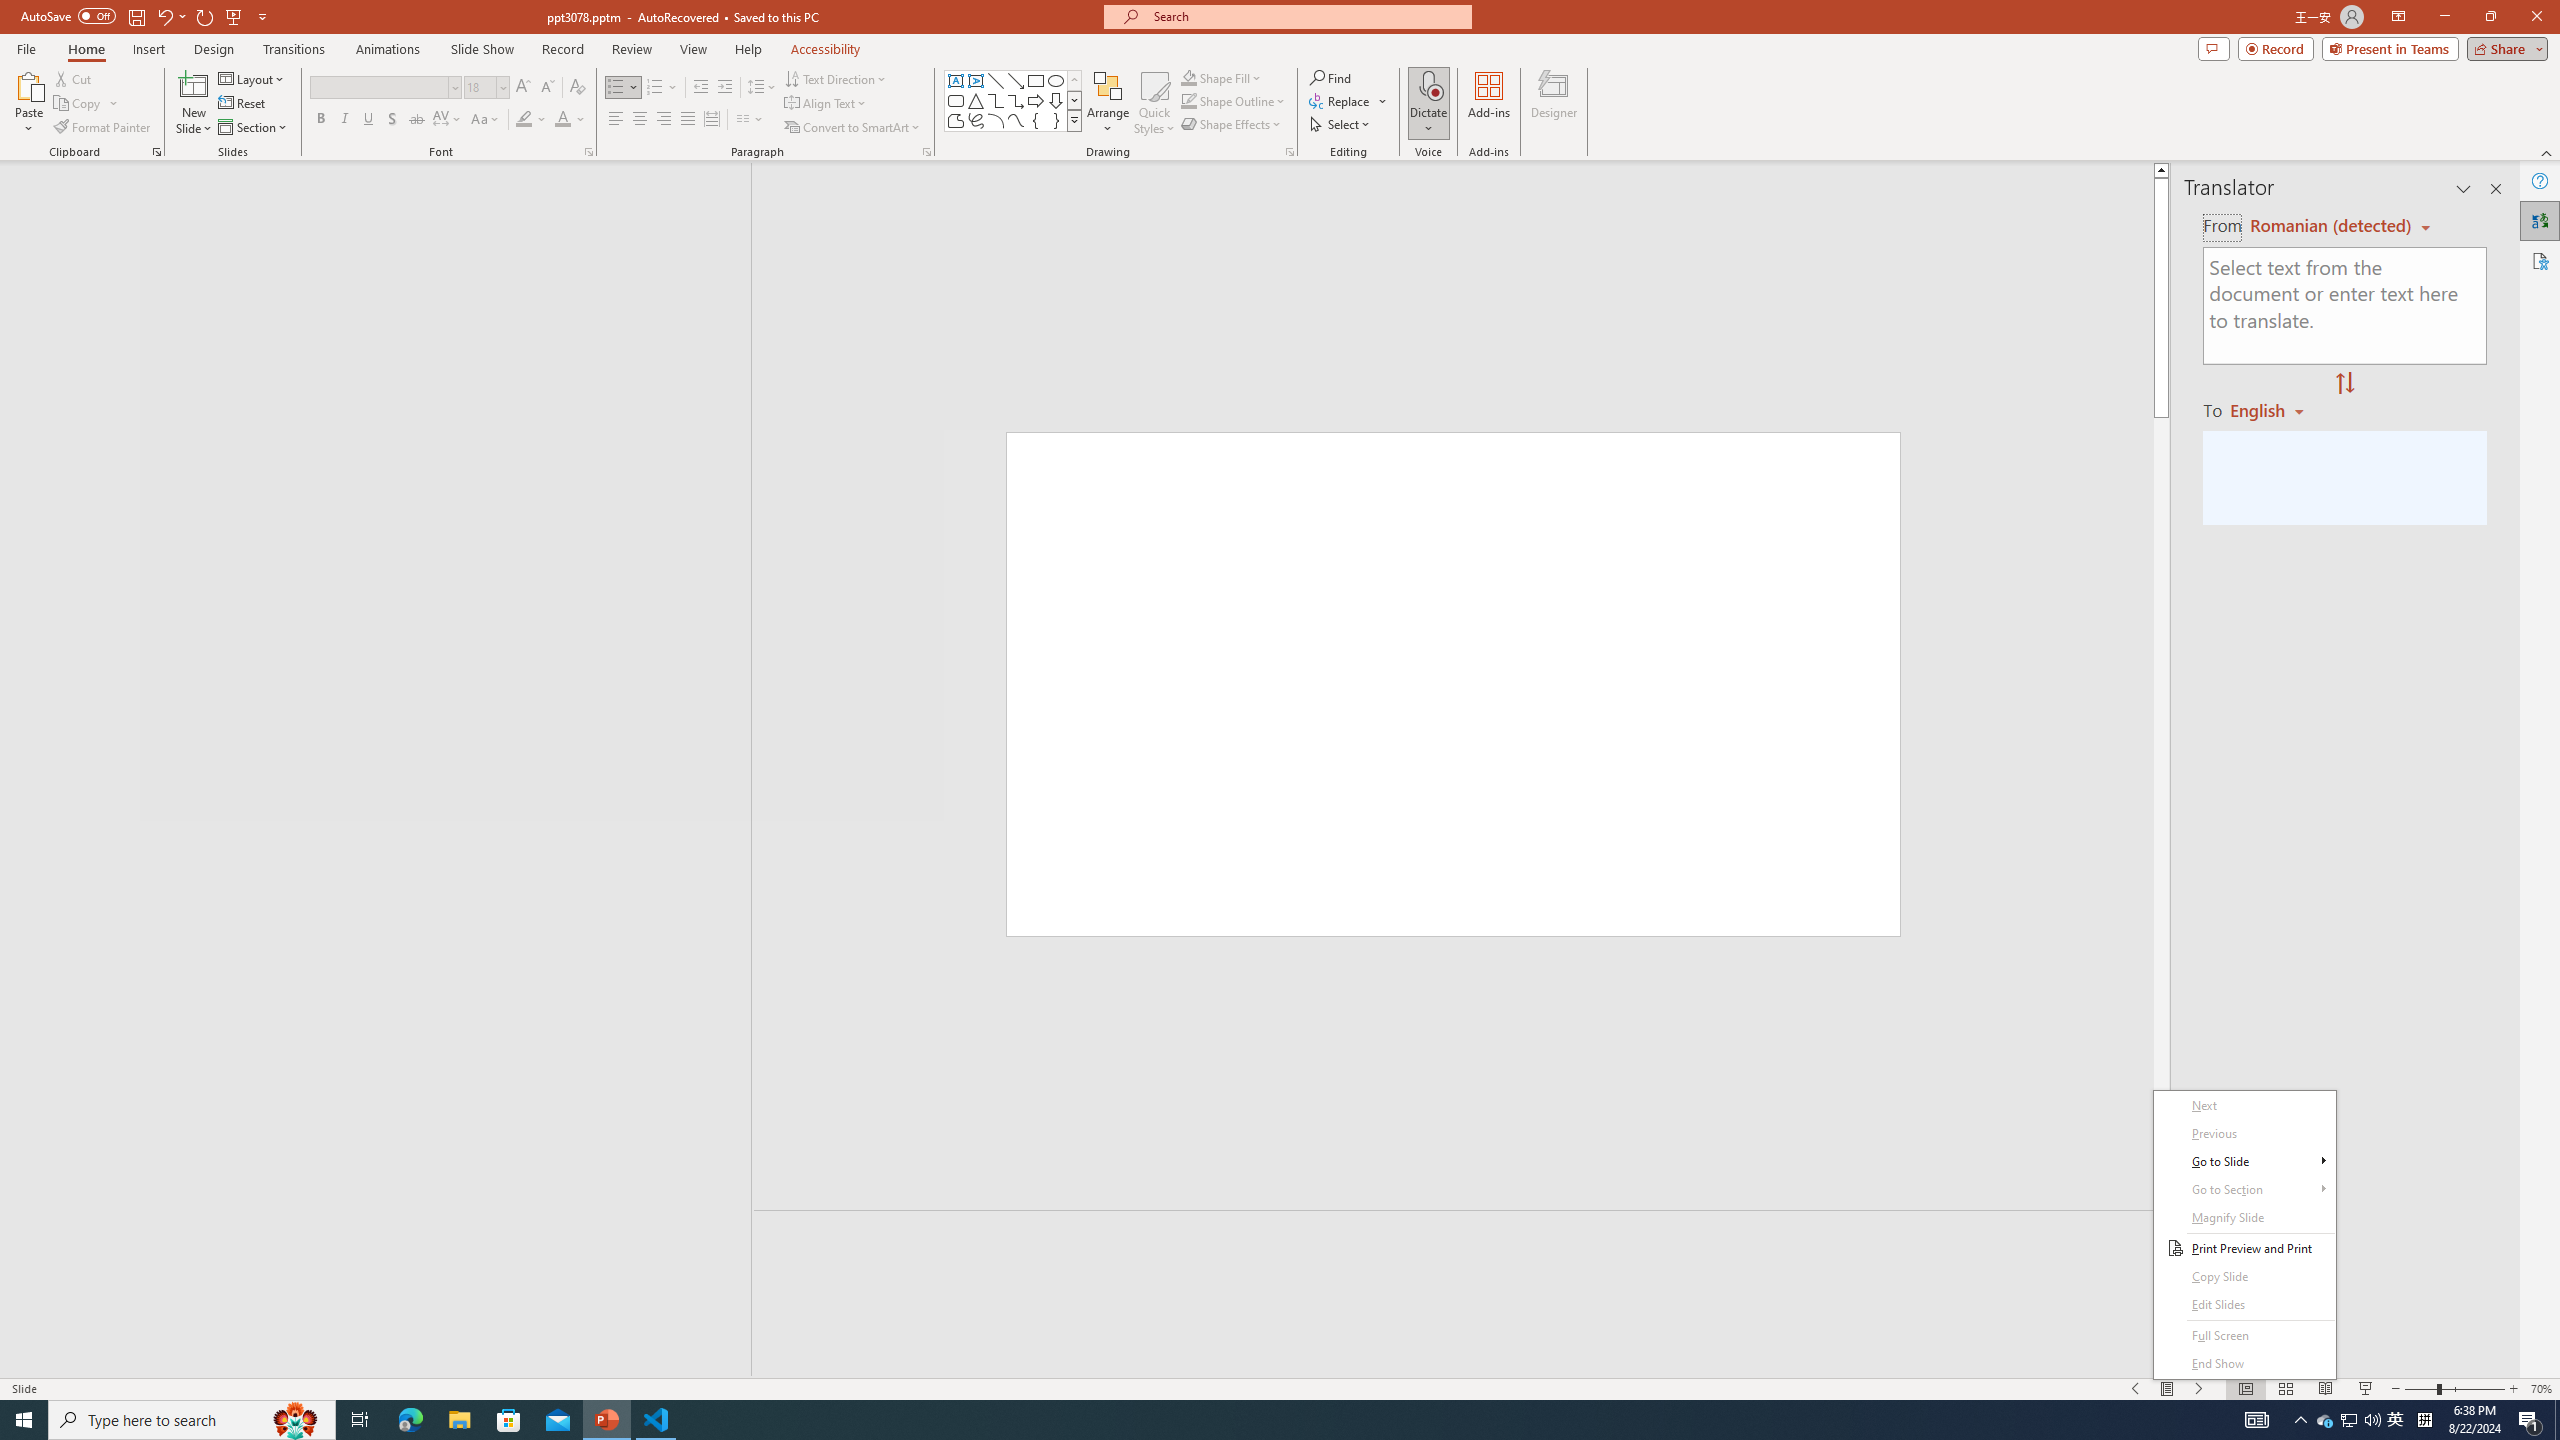  Describe the element at coordinates (1036, 120) in the screenshot. I see `Left Brace` at that location.